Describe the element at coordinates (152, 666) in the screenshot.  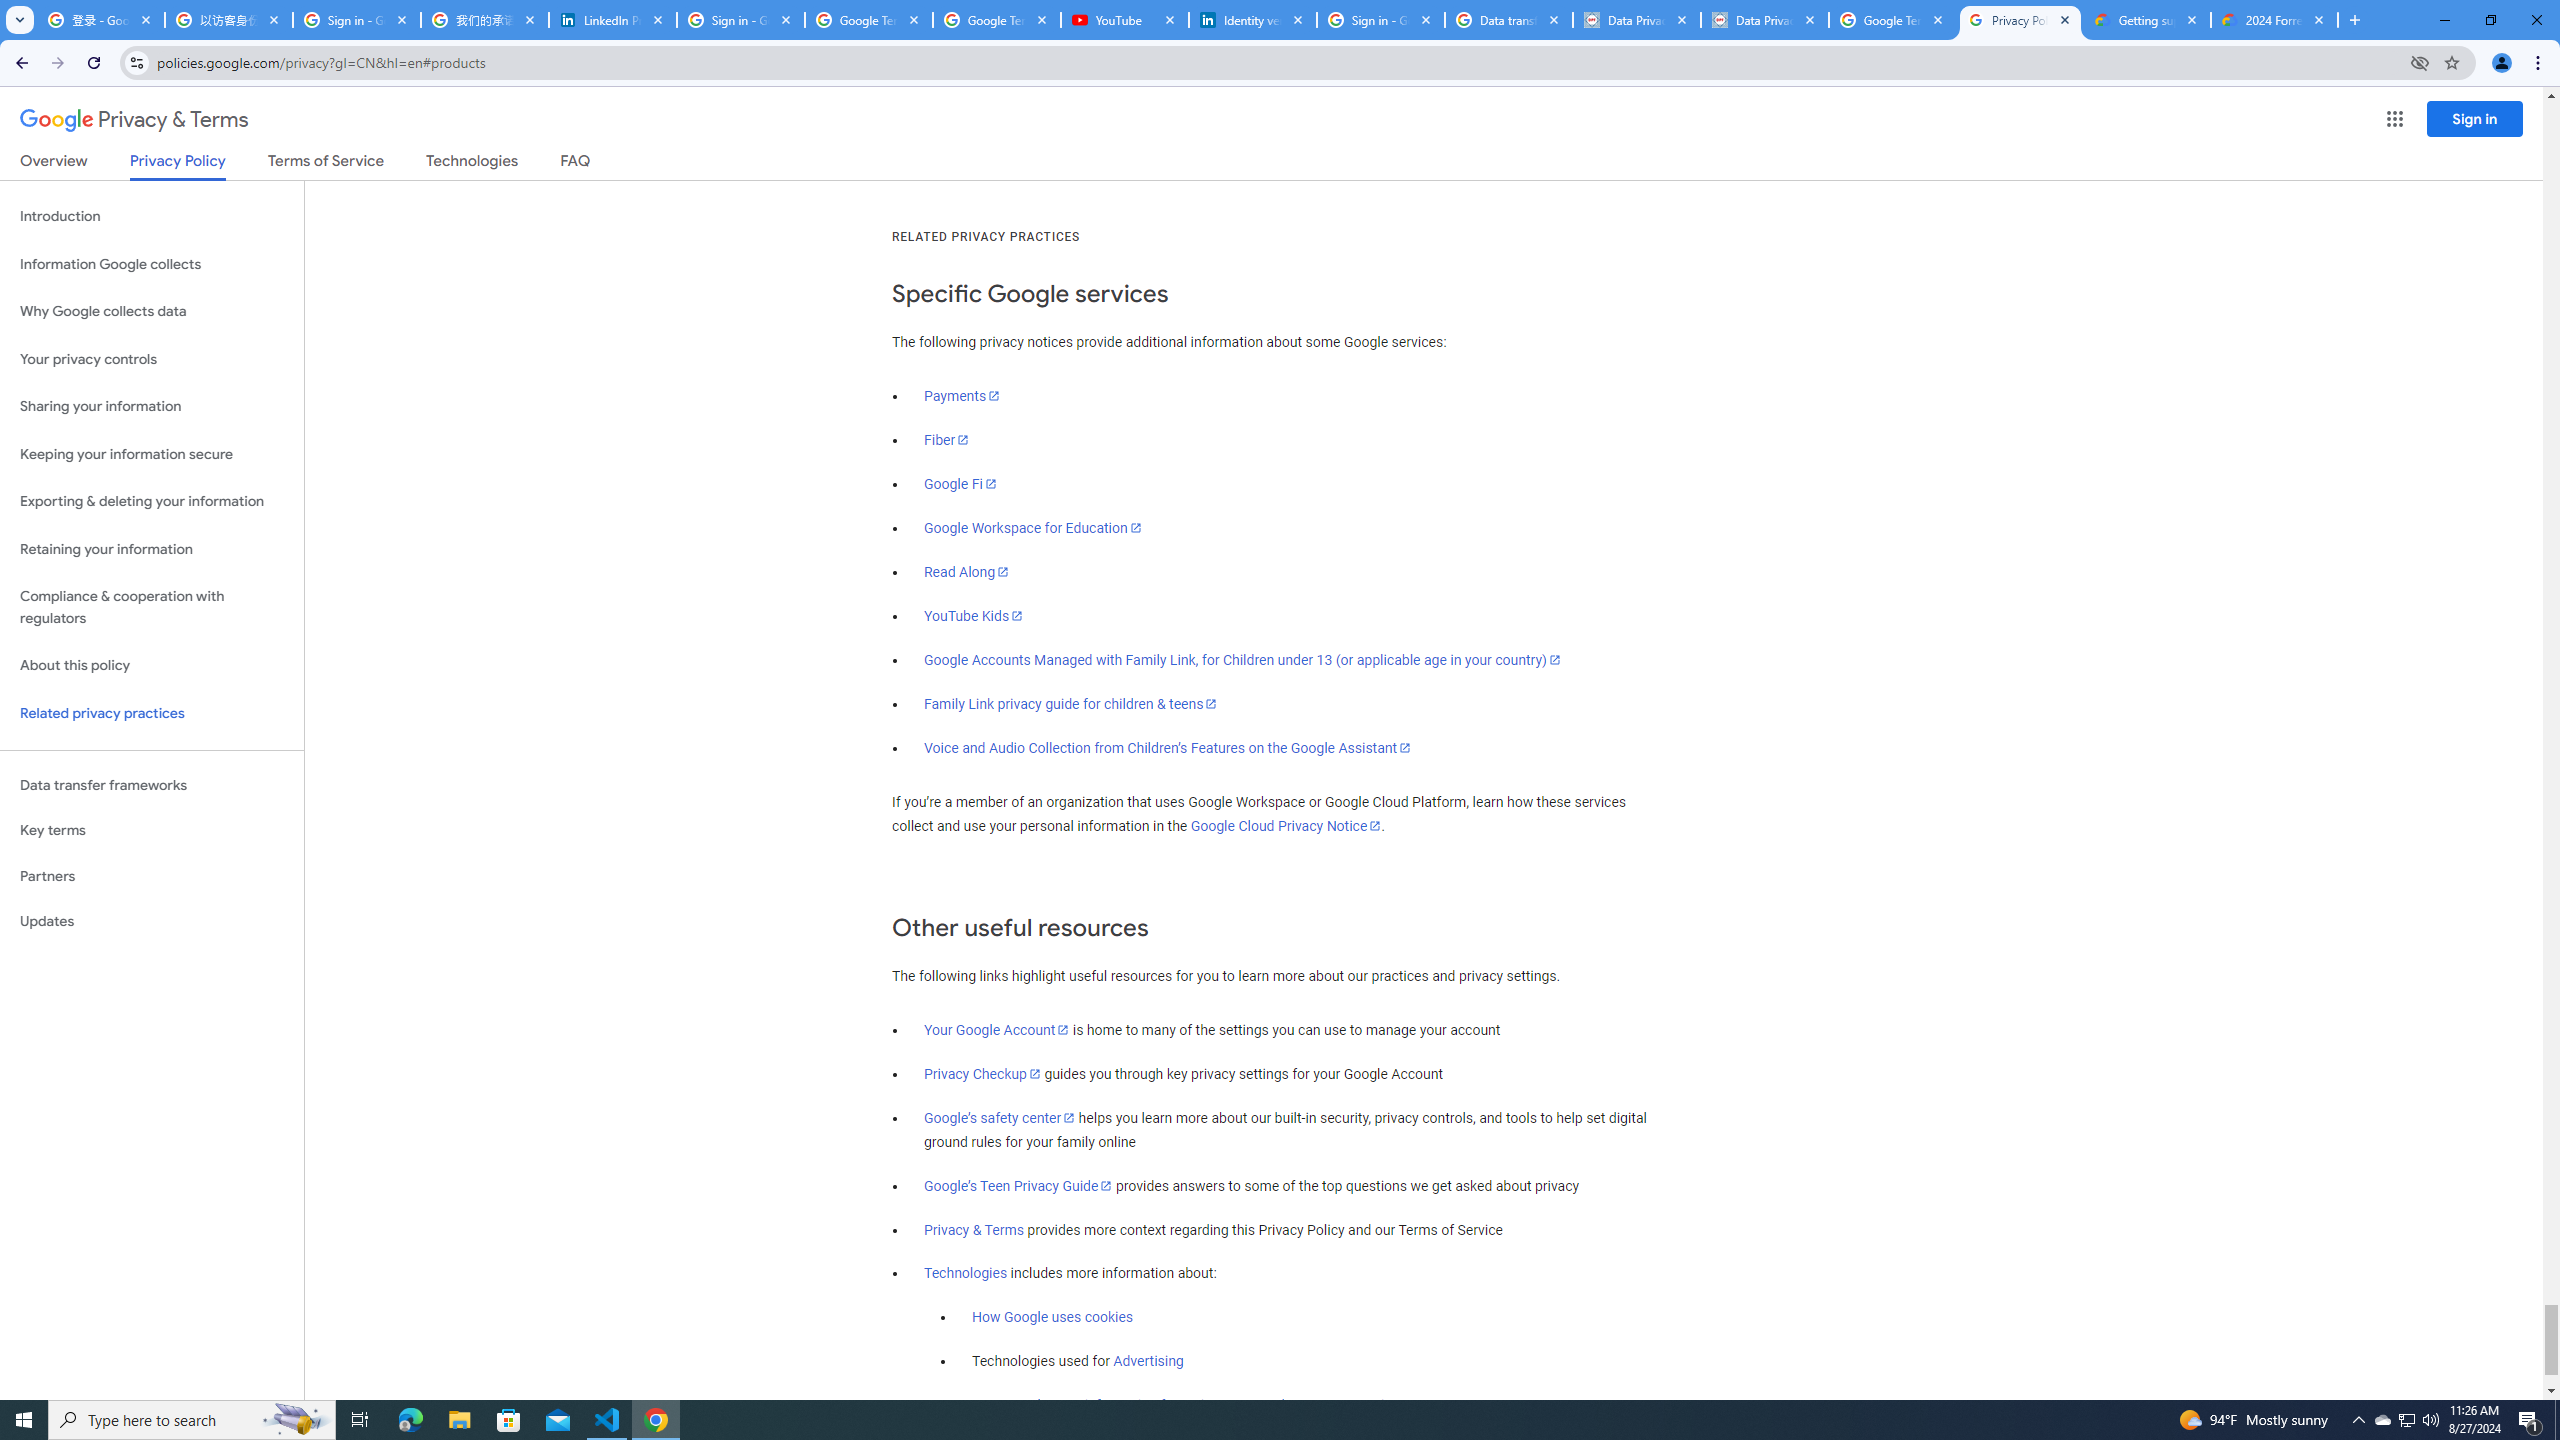
I see `About this policy` at that location.